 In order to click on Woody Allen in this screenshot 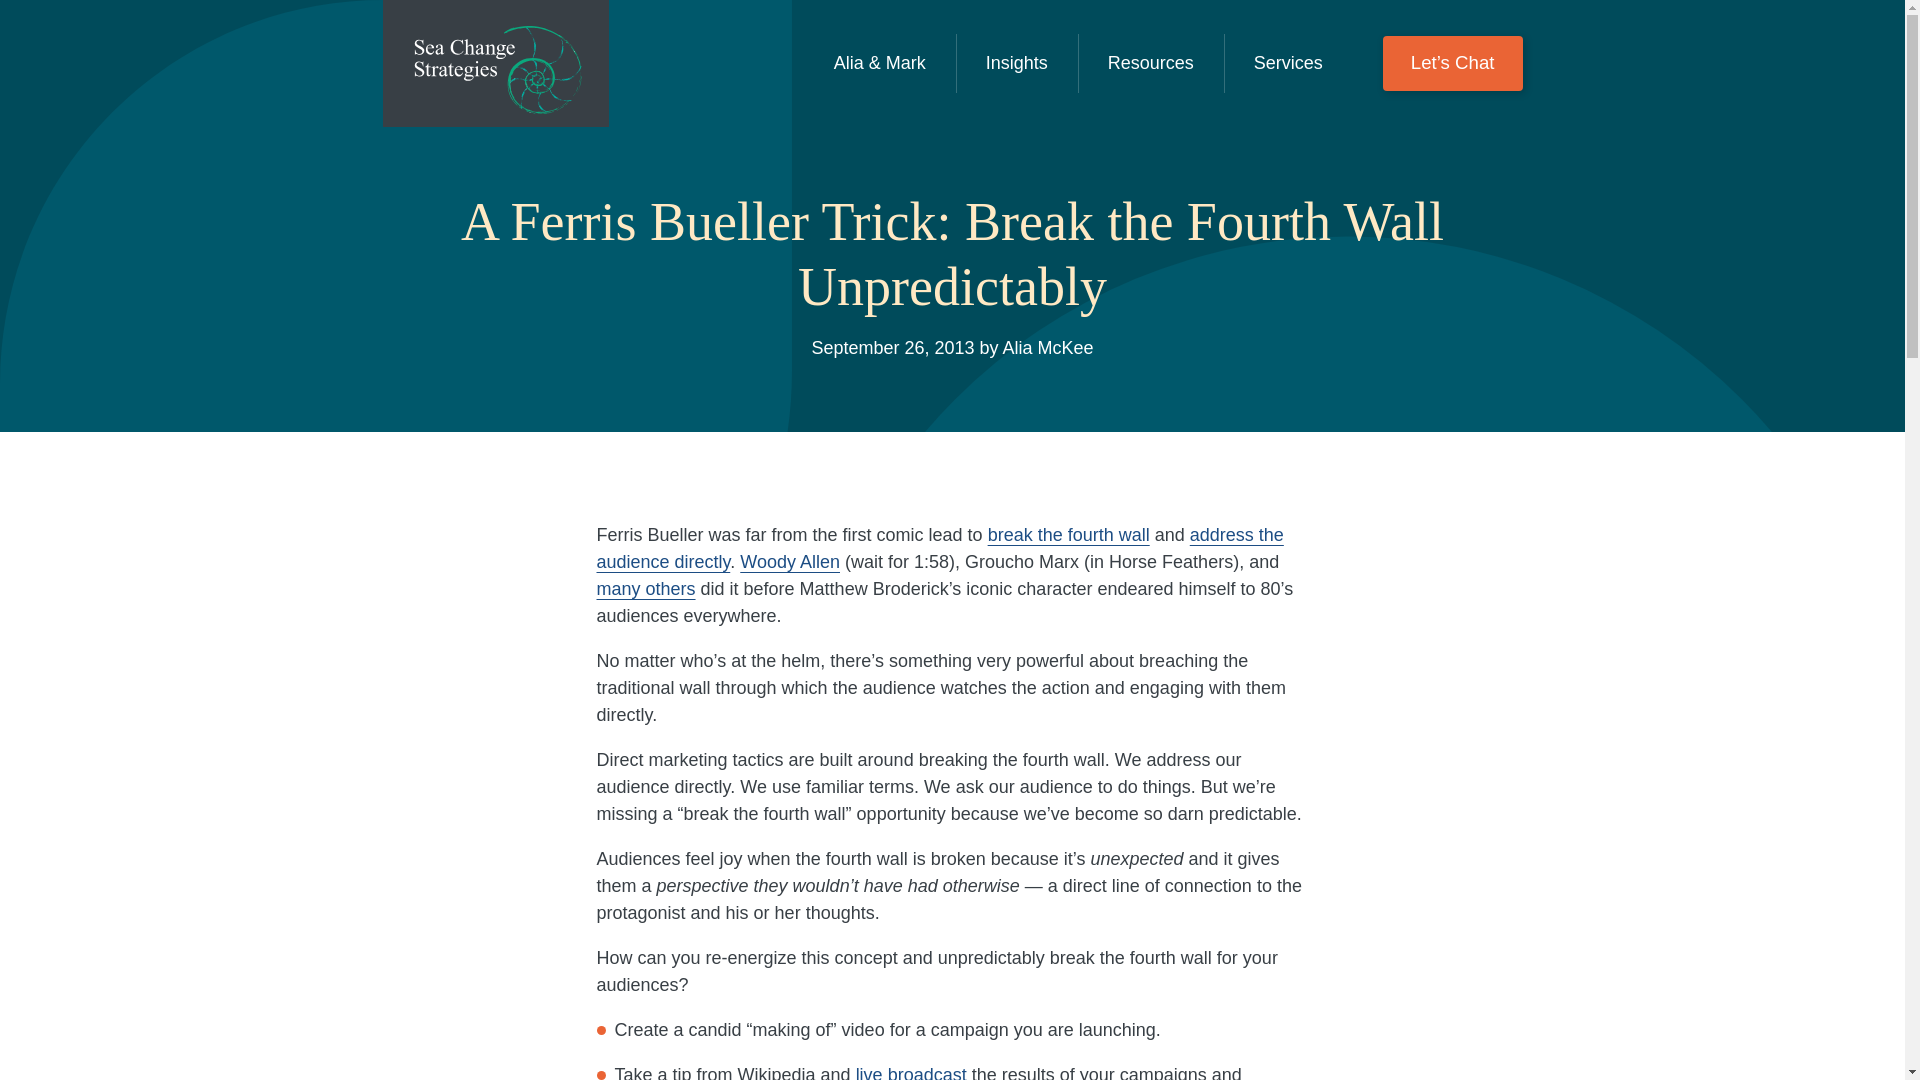, I will do `click(790, 562)`.